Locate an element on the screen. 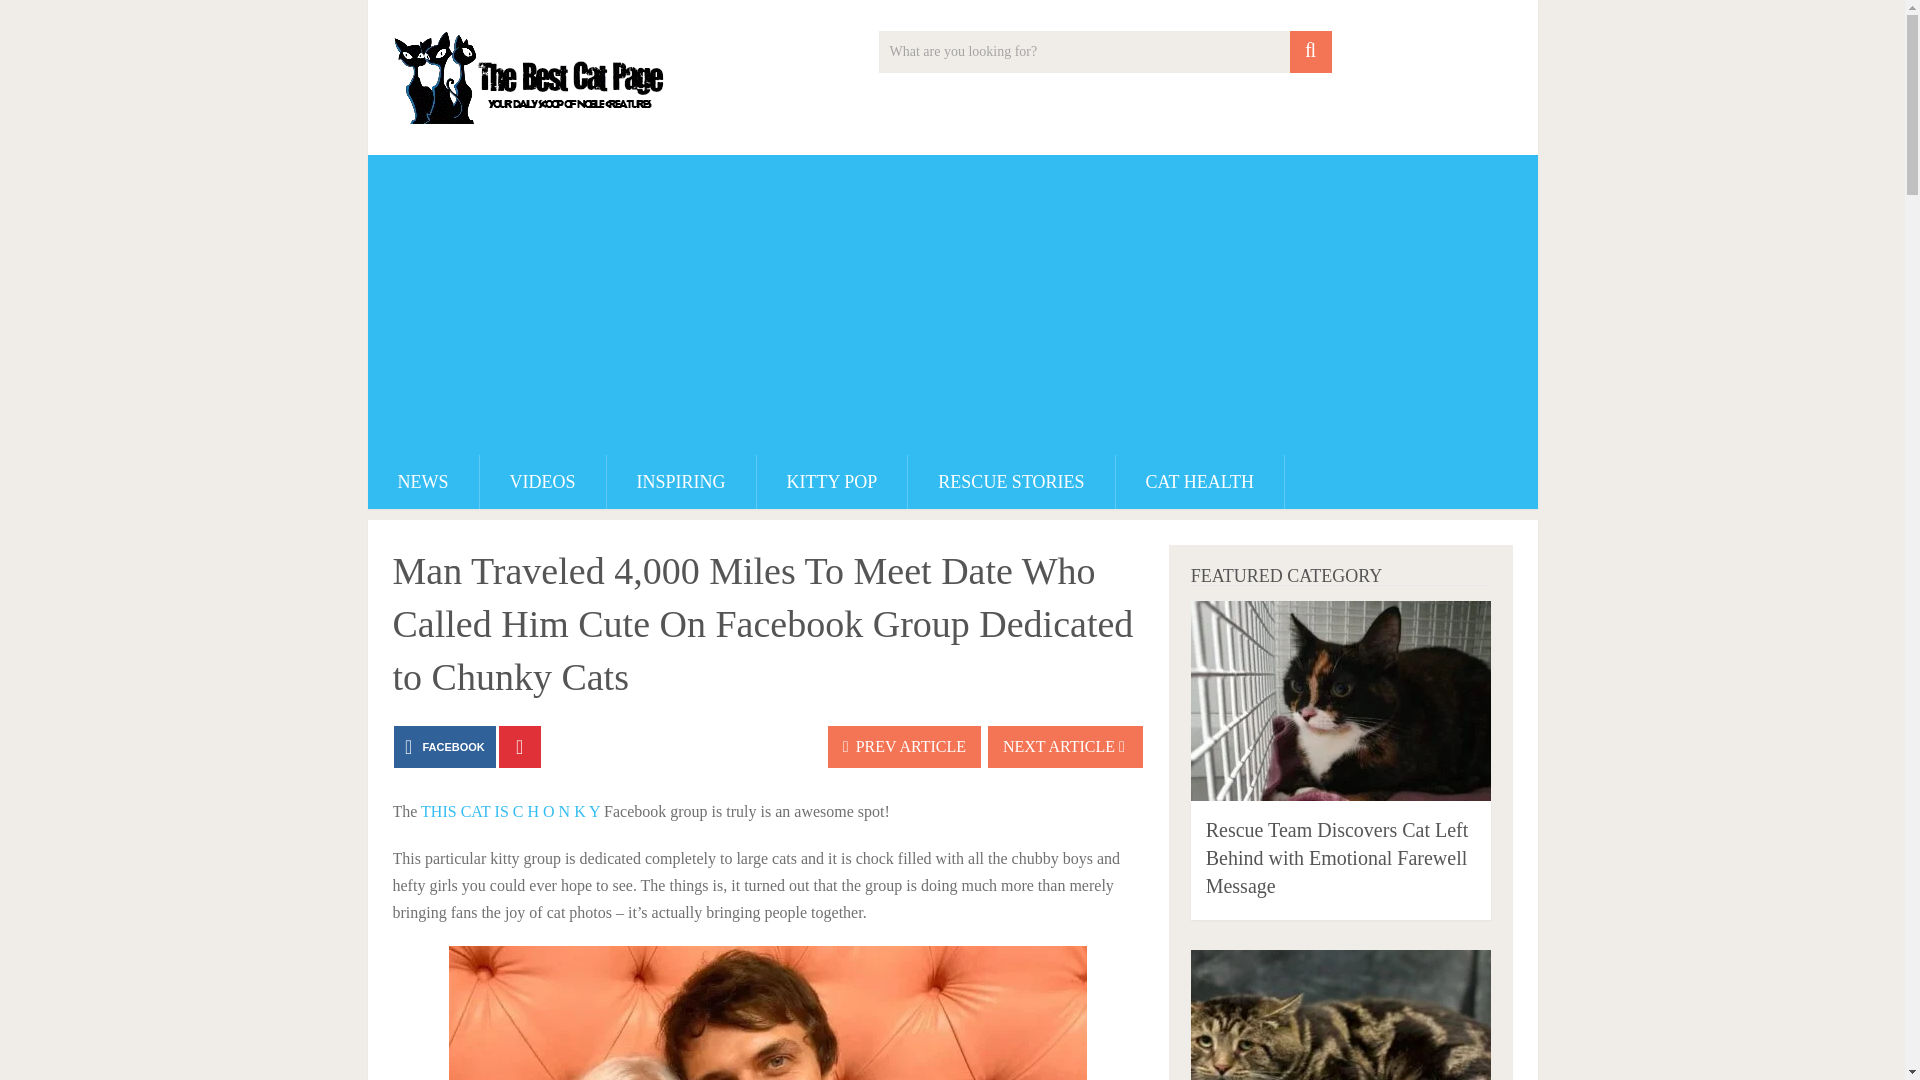 This screenshot has height=1080, width=1920. NEWS is located at coordinates (423, 481).